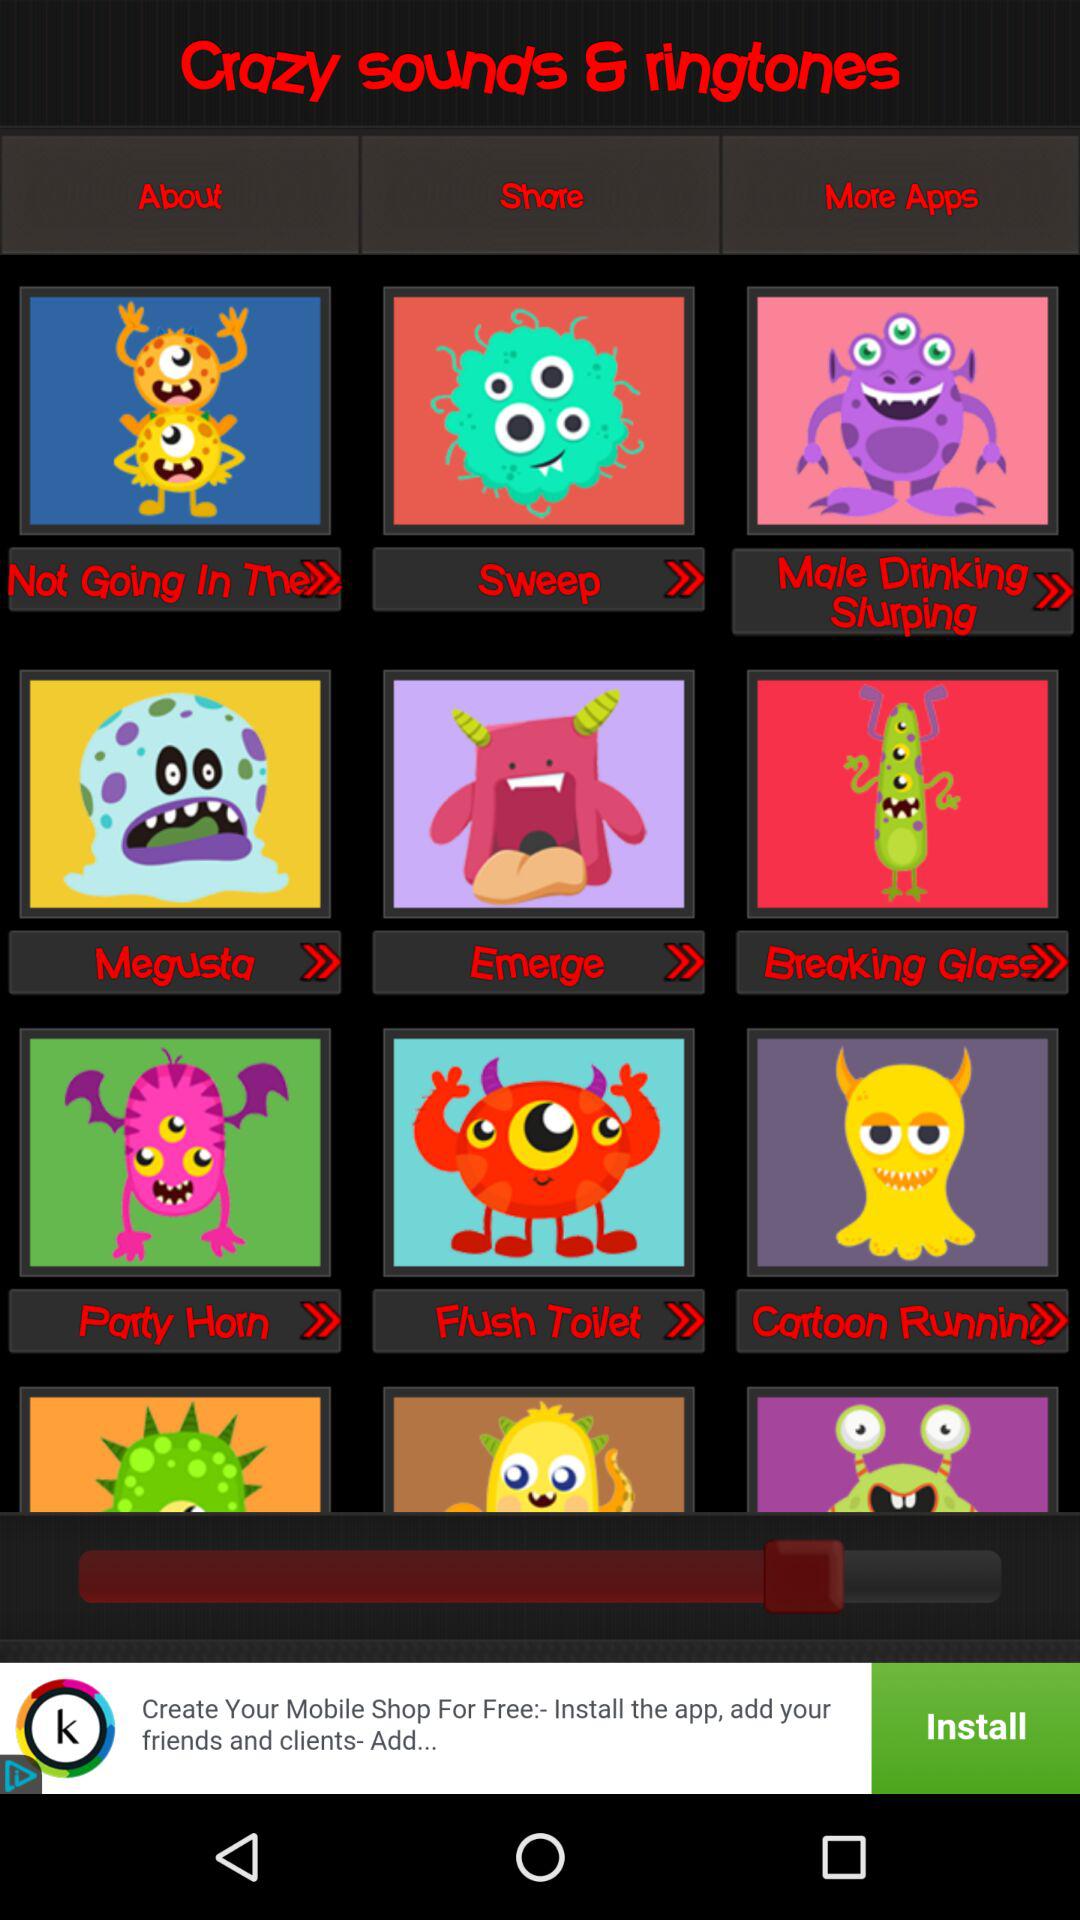  What do you see at coordinates (538, 412) in the screenshot?
I see `select the sweep sound` at bounding box center [538, 412].